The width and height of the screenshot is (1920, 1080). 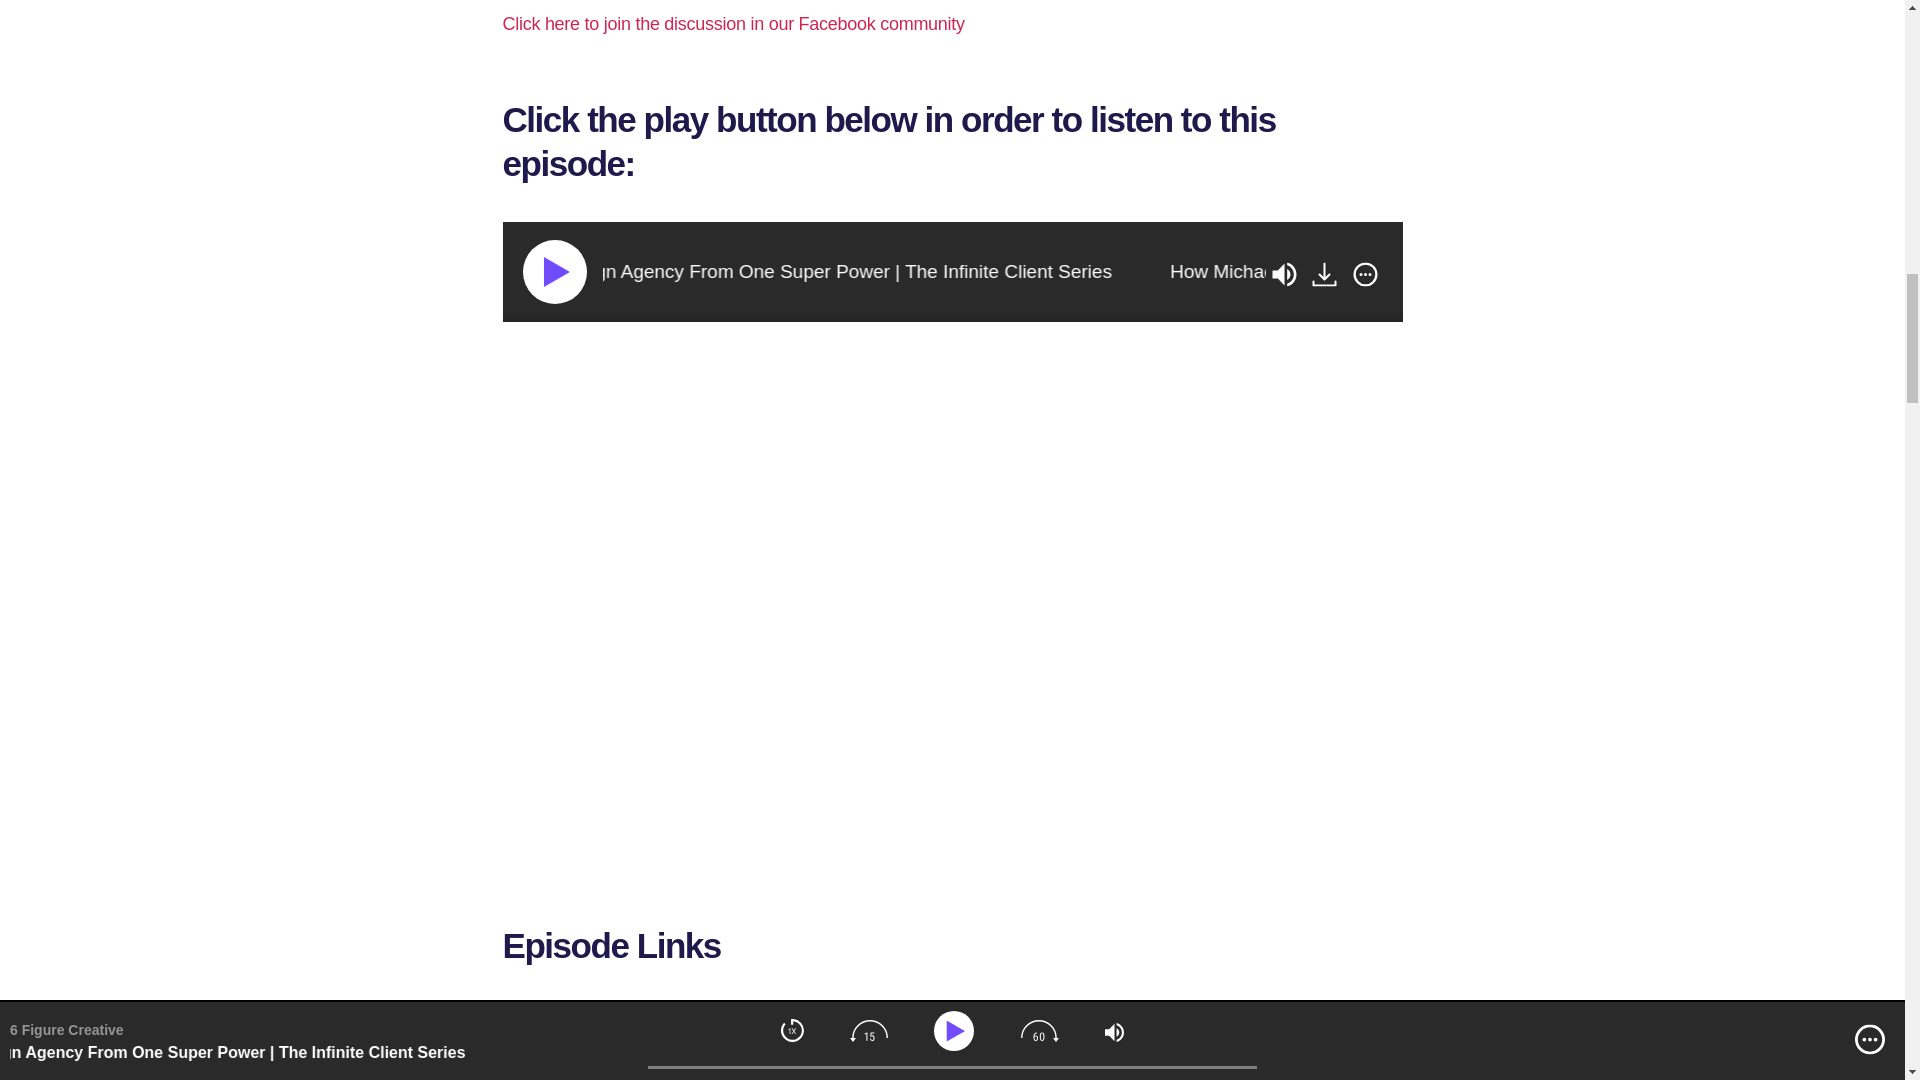 I want to click on Download, so click(x=1324, y=274).